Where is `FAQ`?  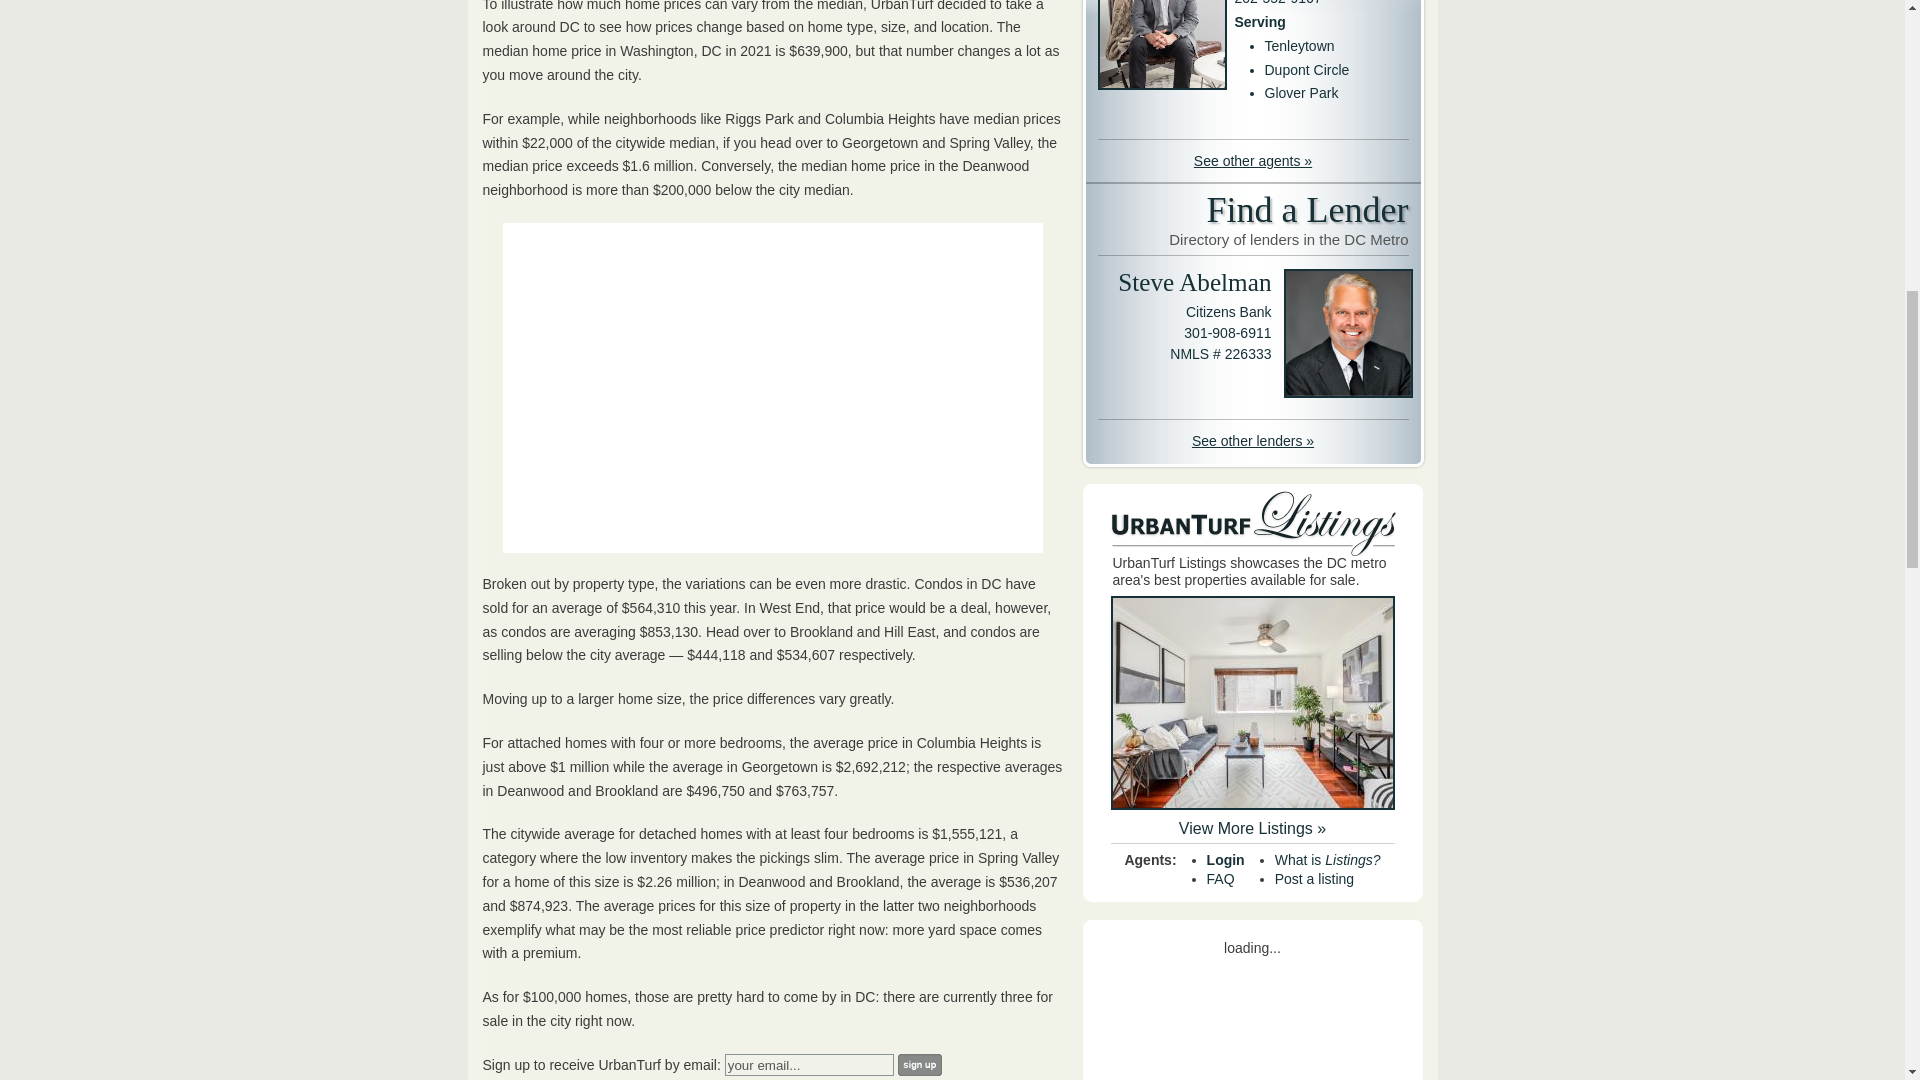 FAQ is located at coordinates (1220, 878).